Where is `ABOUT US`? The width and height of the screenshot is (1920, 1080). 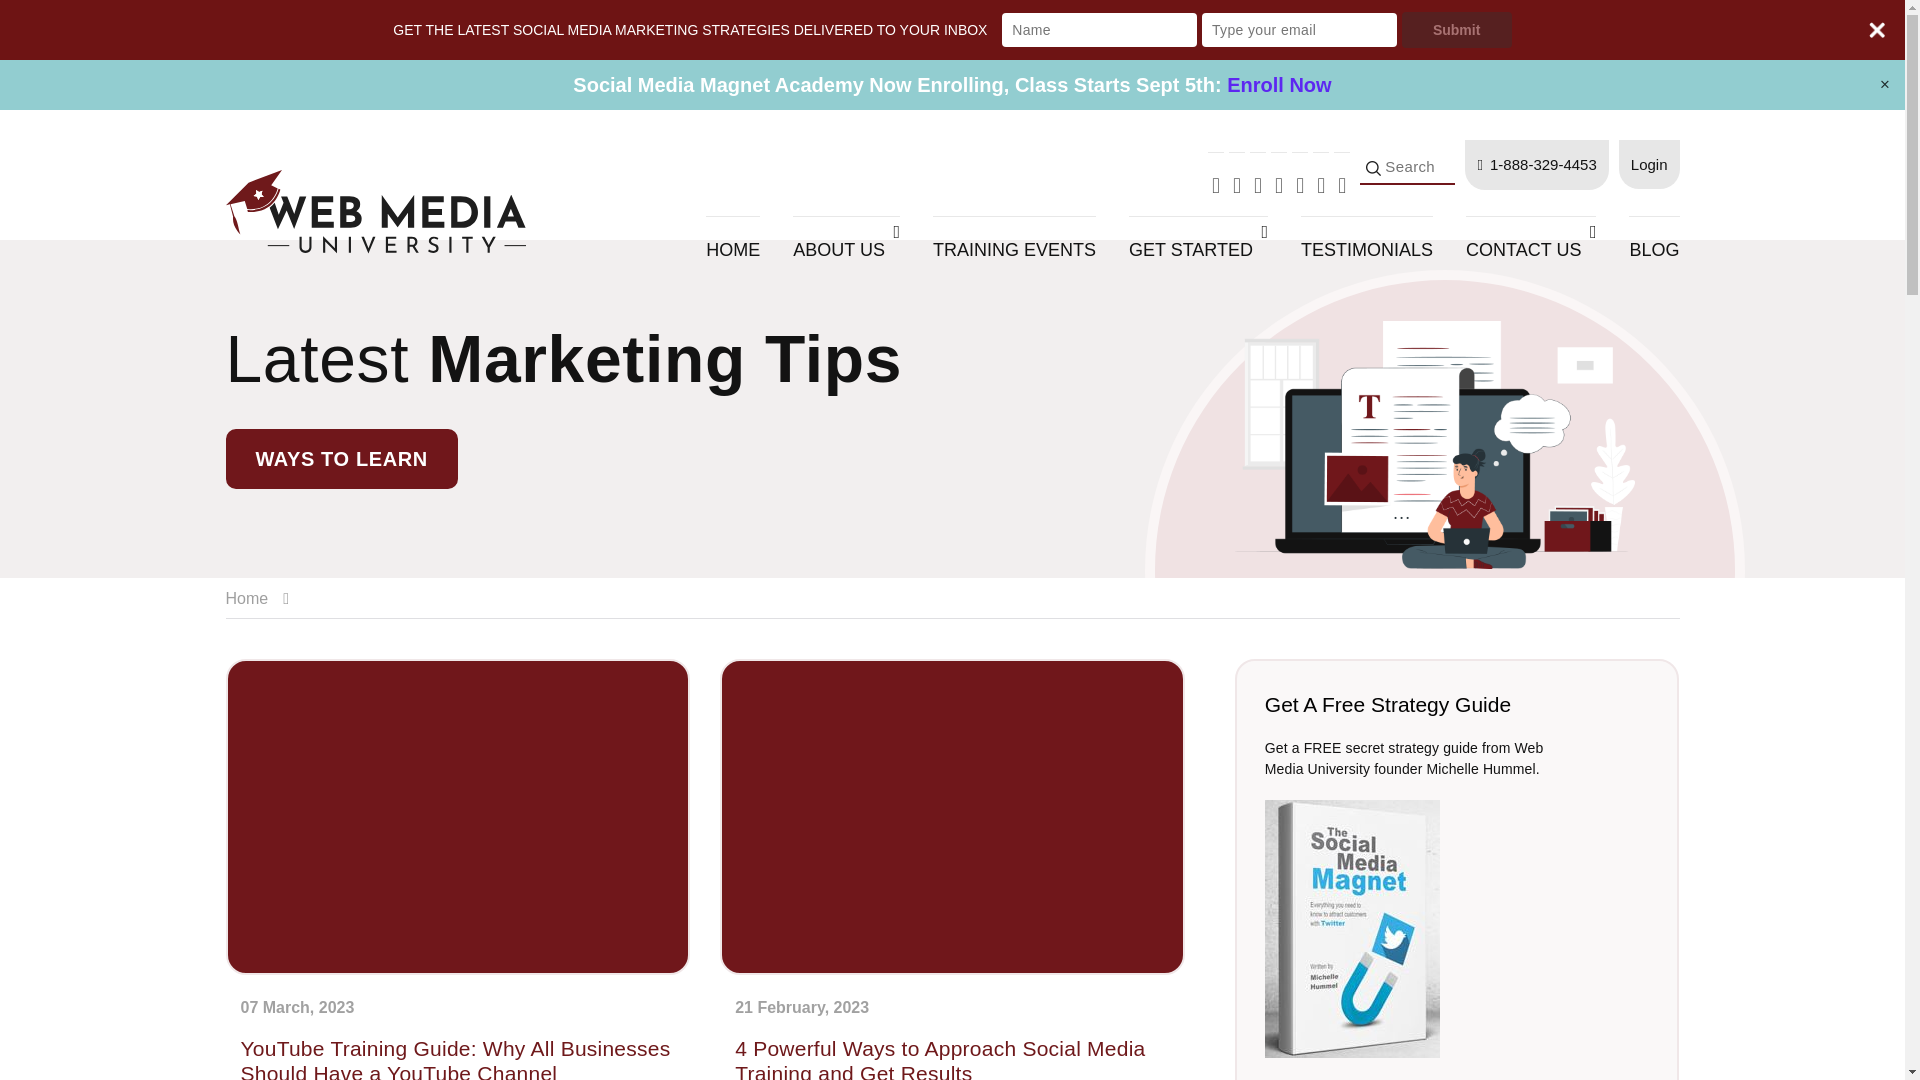 ABOUT US is located at coordinates (846, 250).